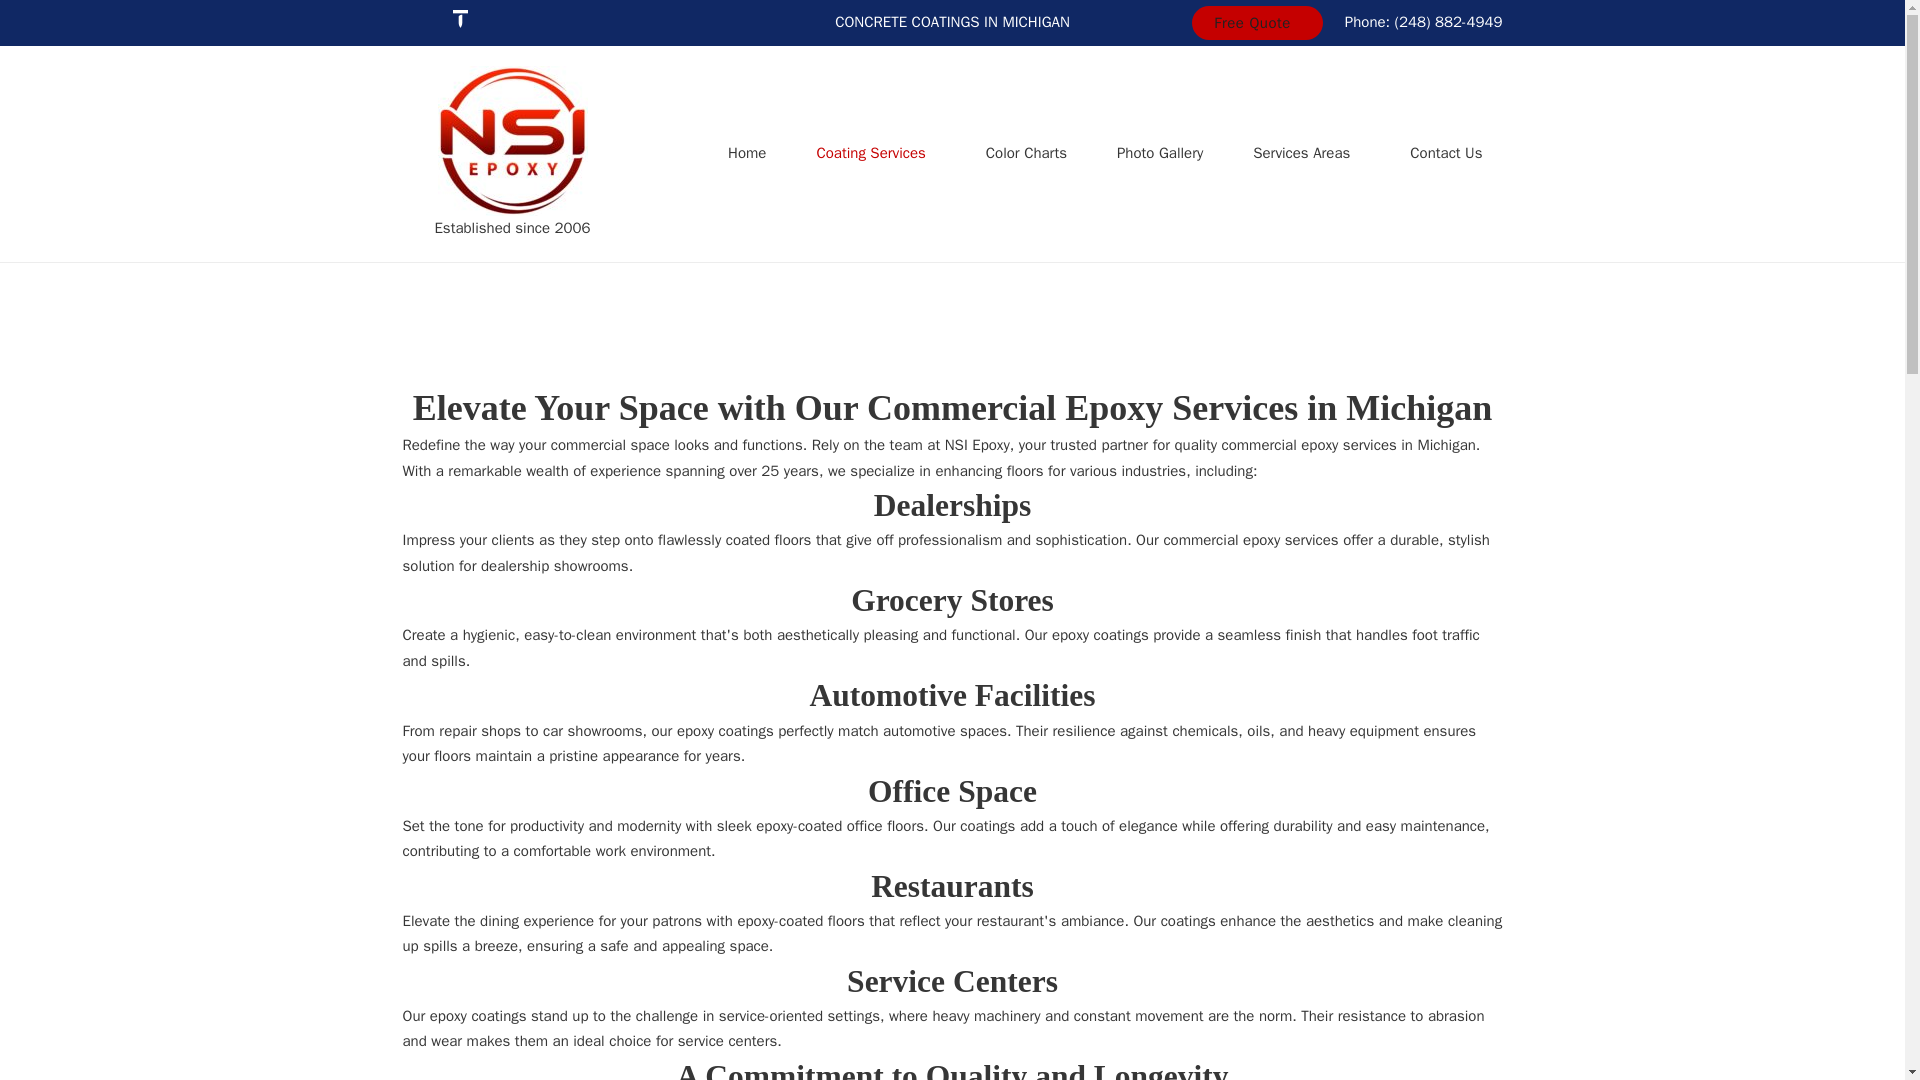  What do you see at coordinates (1026, 154) in the screenshot?
I see `Color Charts` at bounding box center [1026, 154].